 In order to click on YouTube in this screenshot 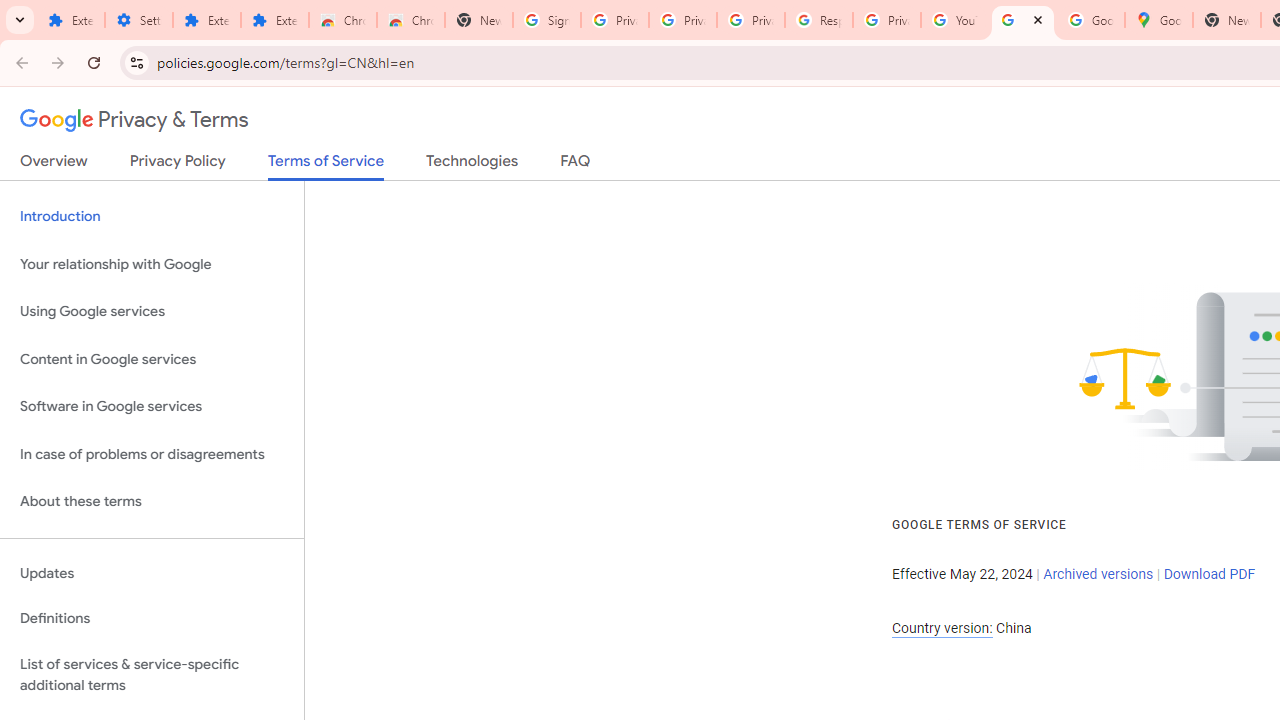, I will do `click(954, 20)`.